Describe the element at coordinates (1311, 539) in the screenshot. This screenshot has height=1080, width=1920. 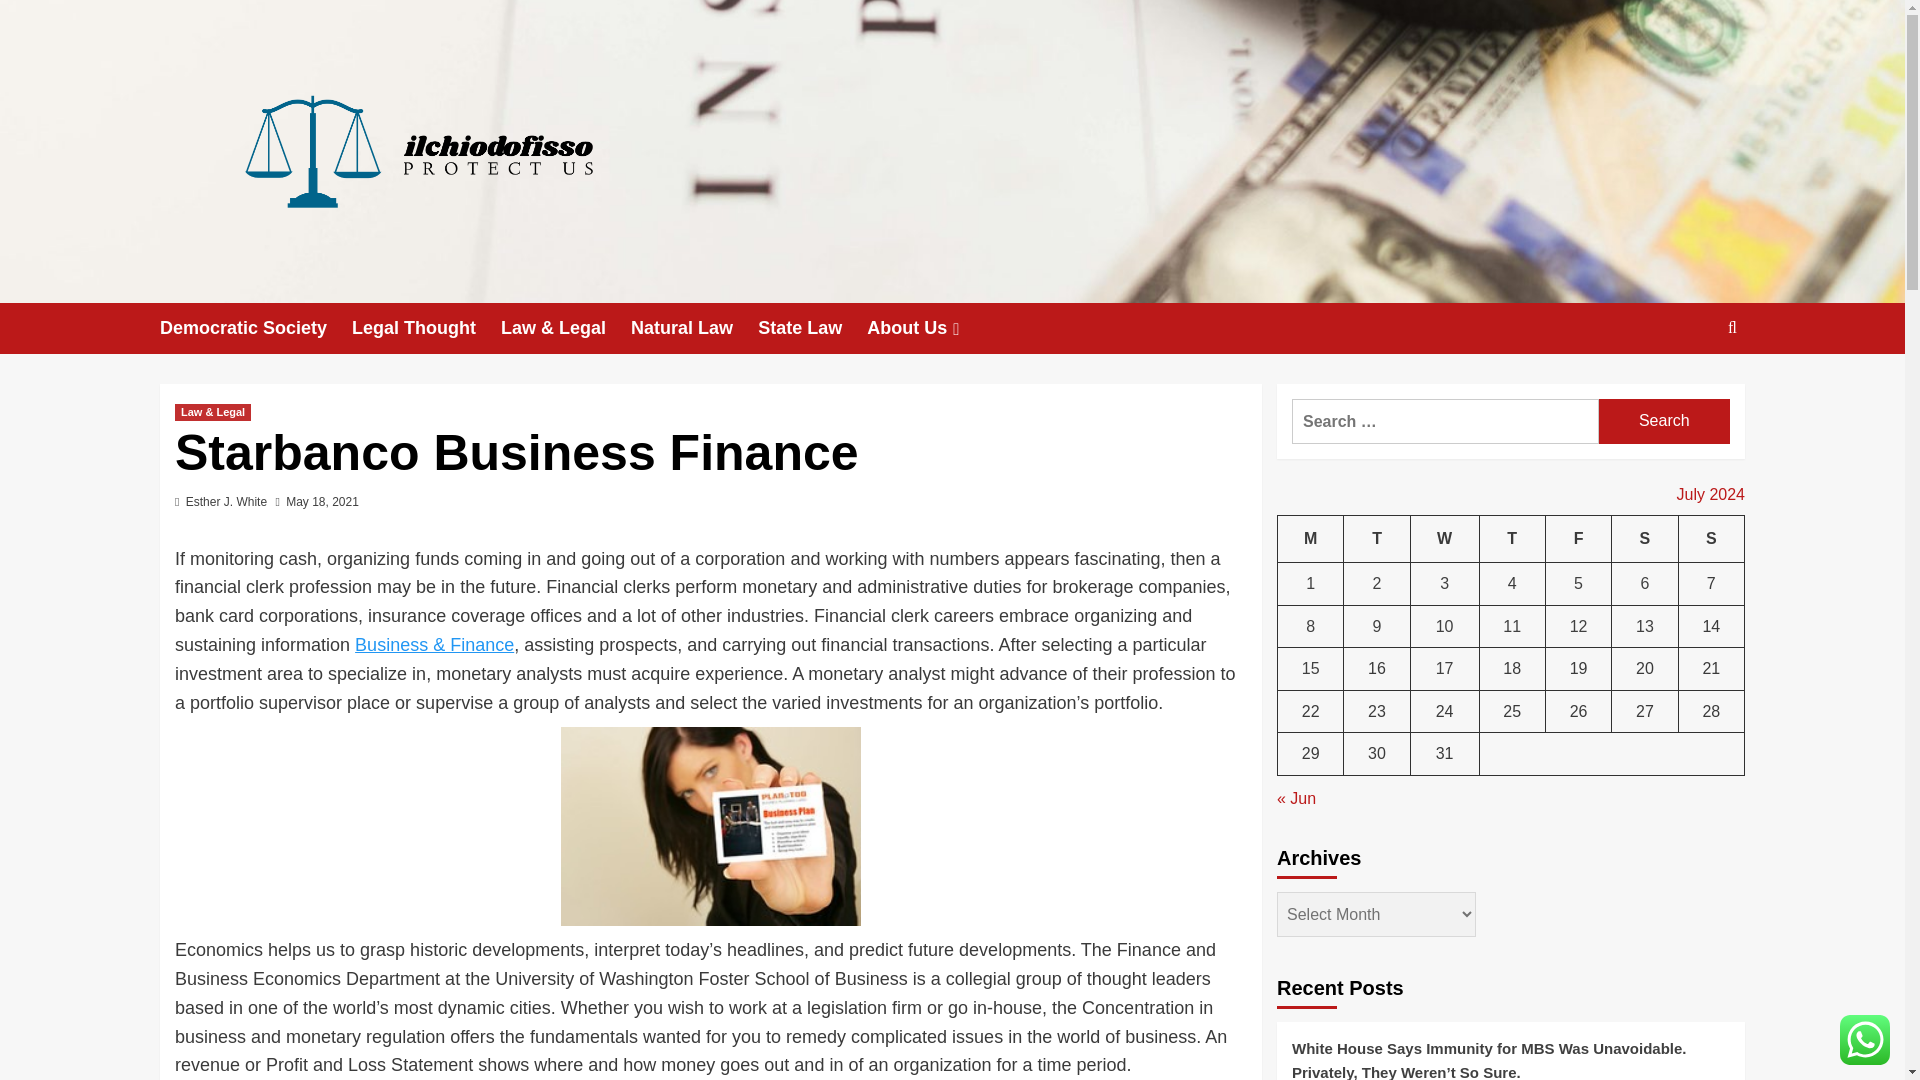
I see `Monday` at that location.